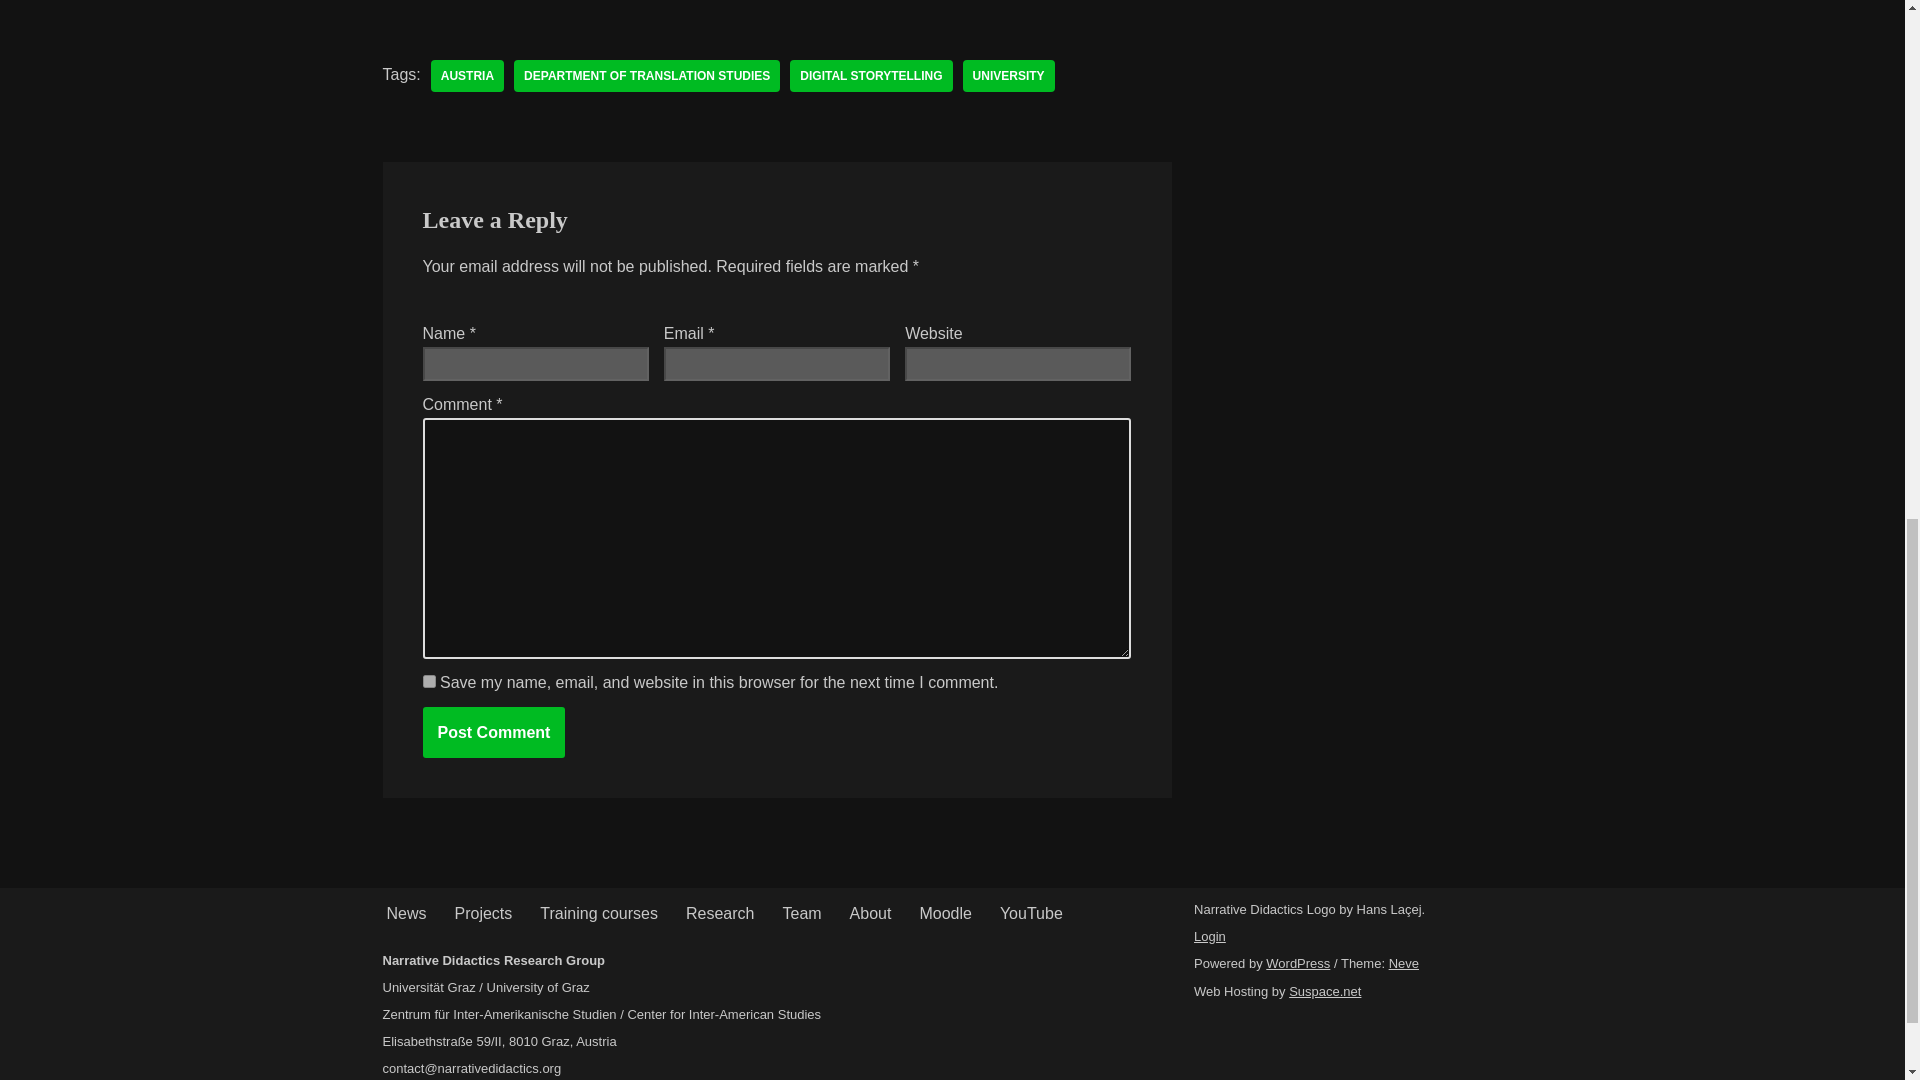  I want to click on yes, so click(428, 681).